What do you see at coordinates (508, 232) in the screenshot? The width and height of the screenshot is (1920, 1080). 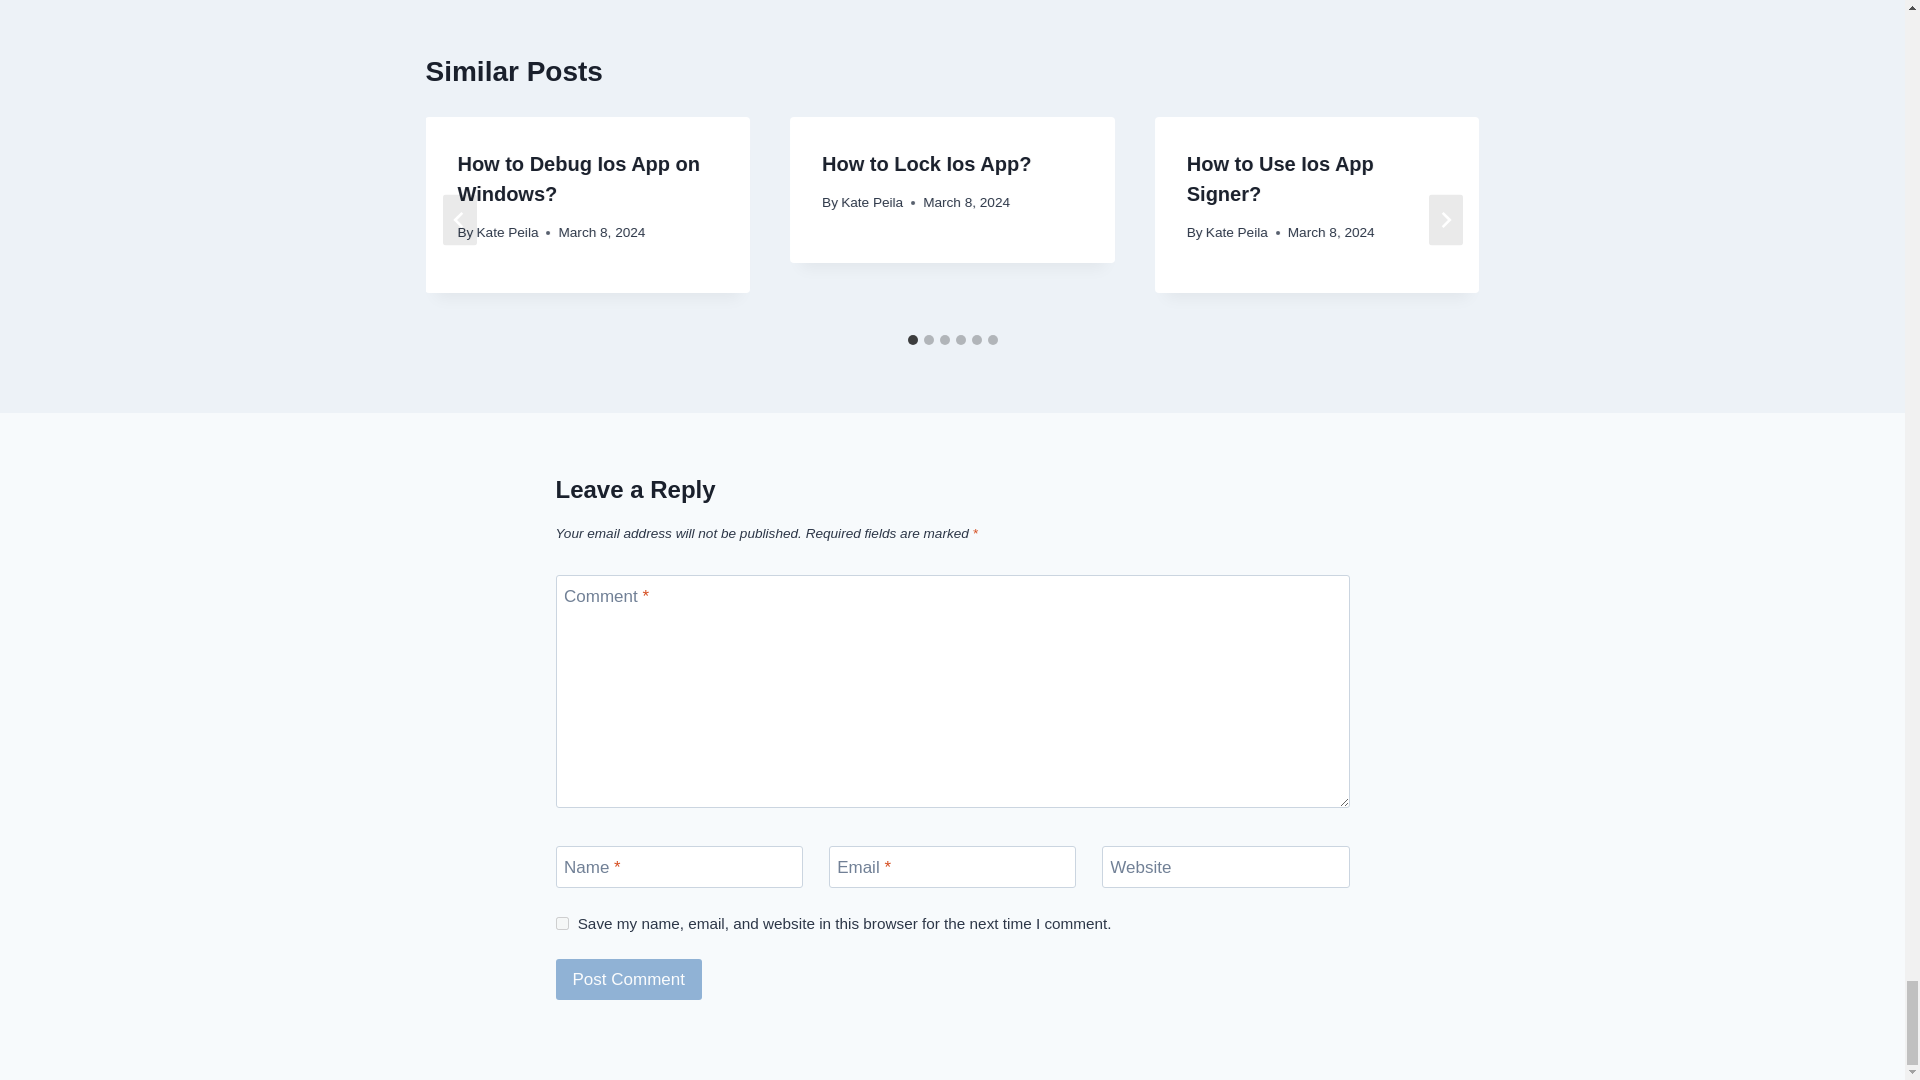 I see `Kate Peila` at bounding box center [508, 232].